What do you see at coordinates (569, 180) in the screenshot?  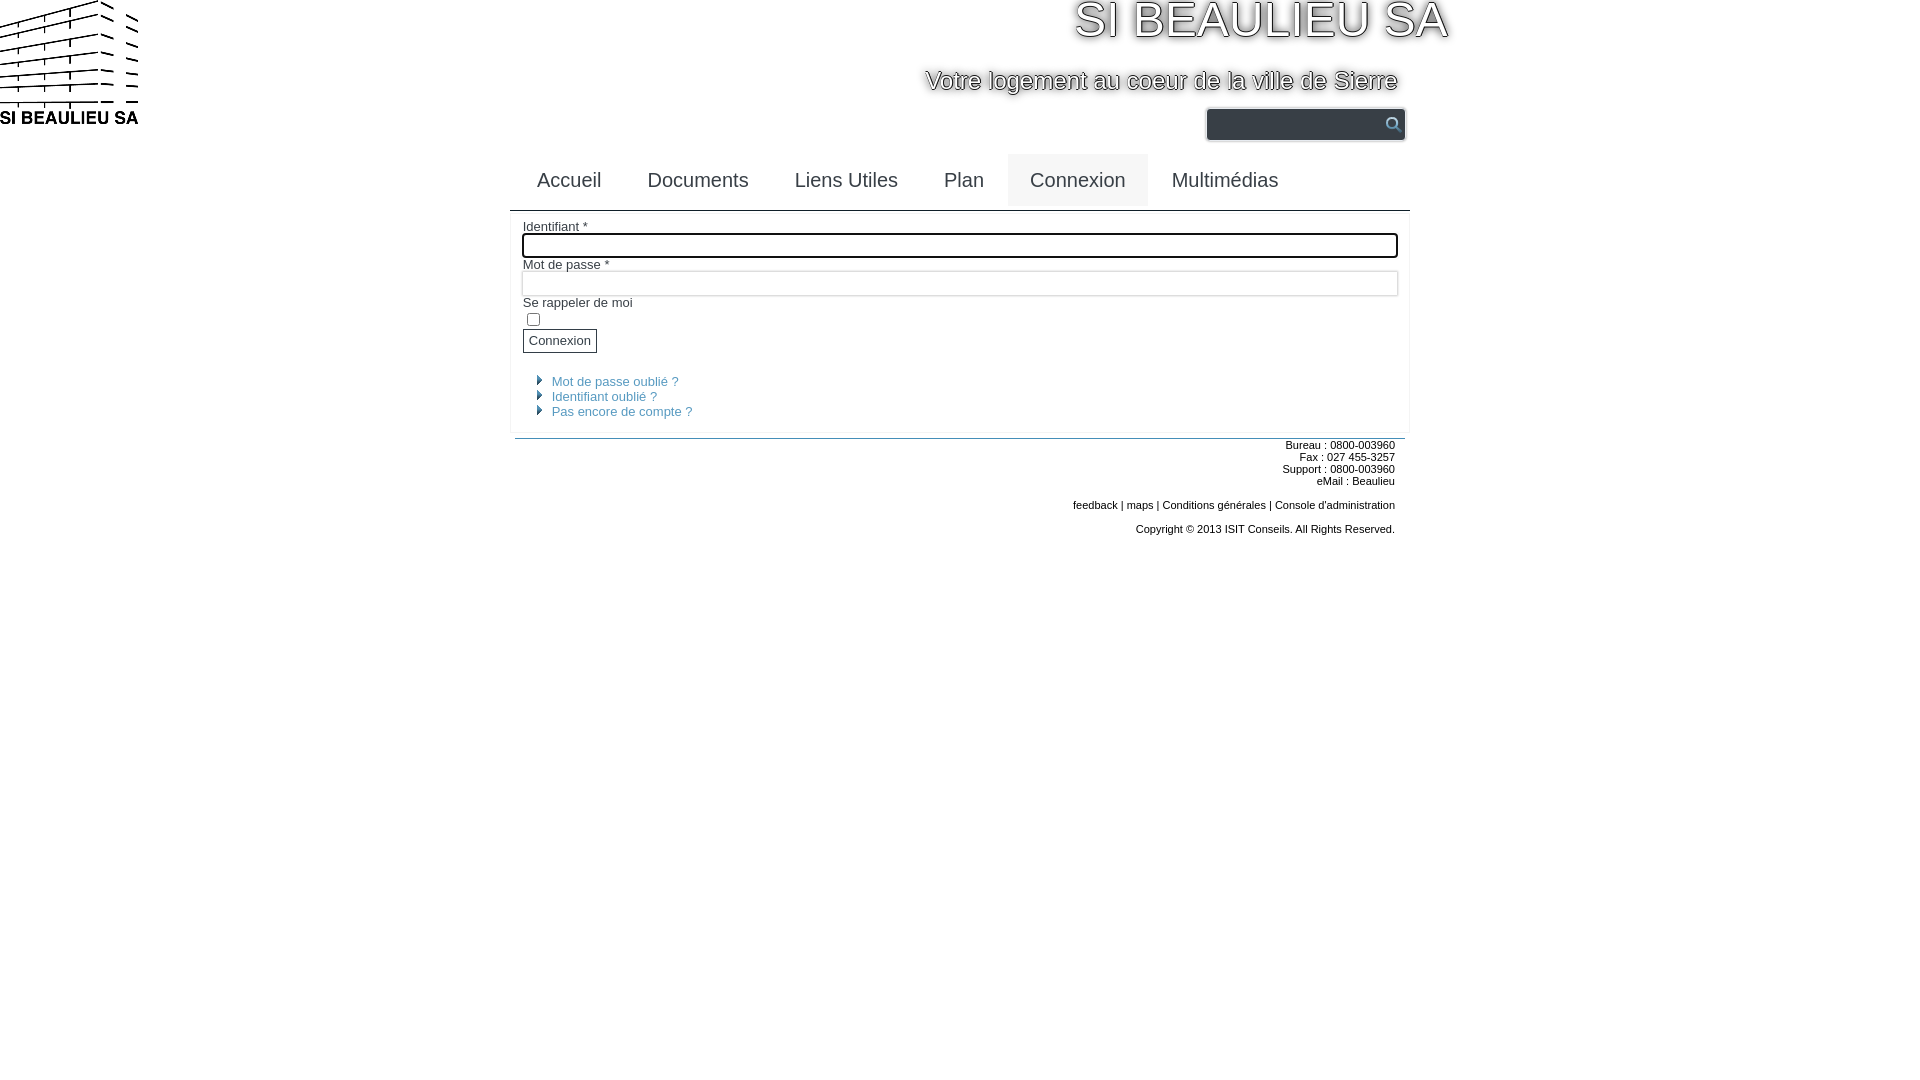 I see `Accueil` at bounding box center [569, 180].